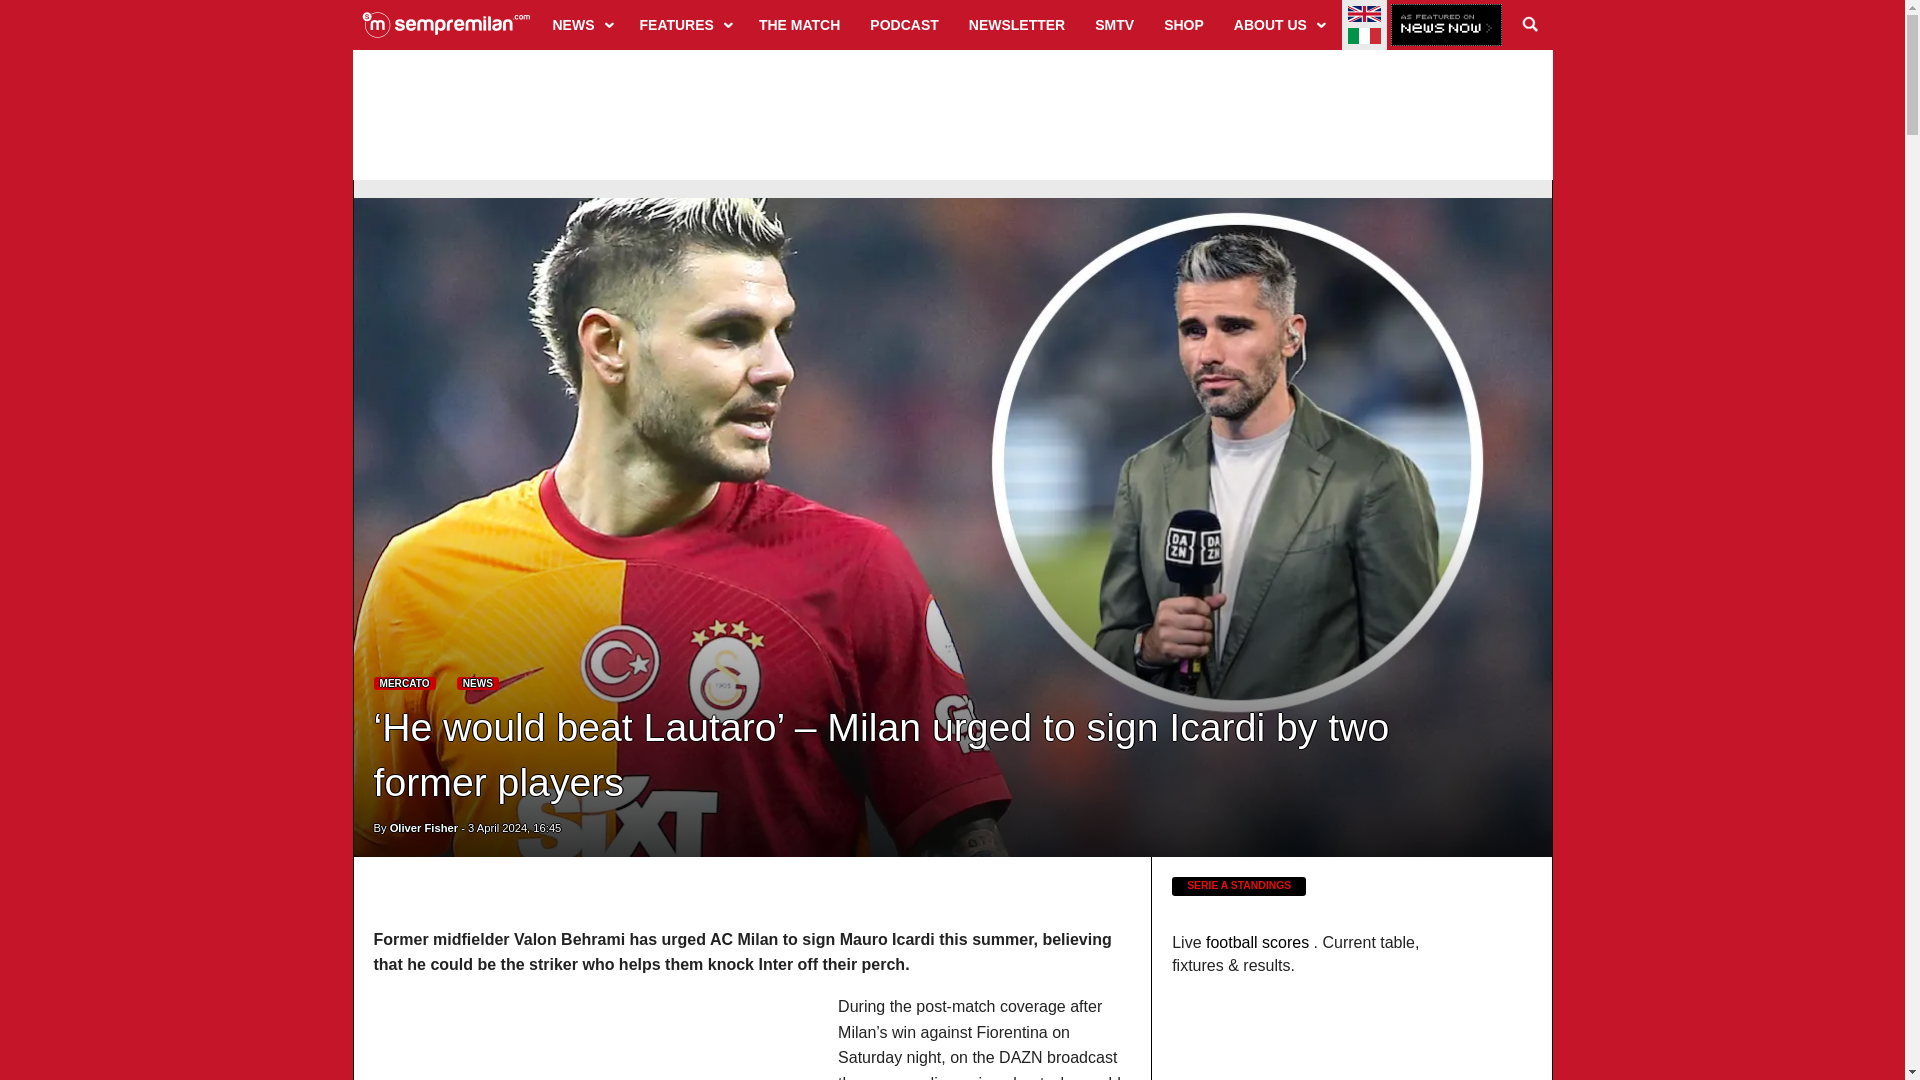 Image resolution: width=1920 pixels, height=1080 pixels. What do you see at coordinates (1114, 24) in the screenshot?
I see `SMTV` at bounding box center [1114, 24].